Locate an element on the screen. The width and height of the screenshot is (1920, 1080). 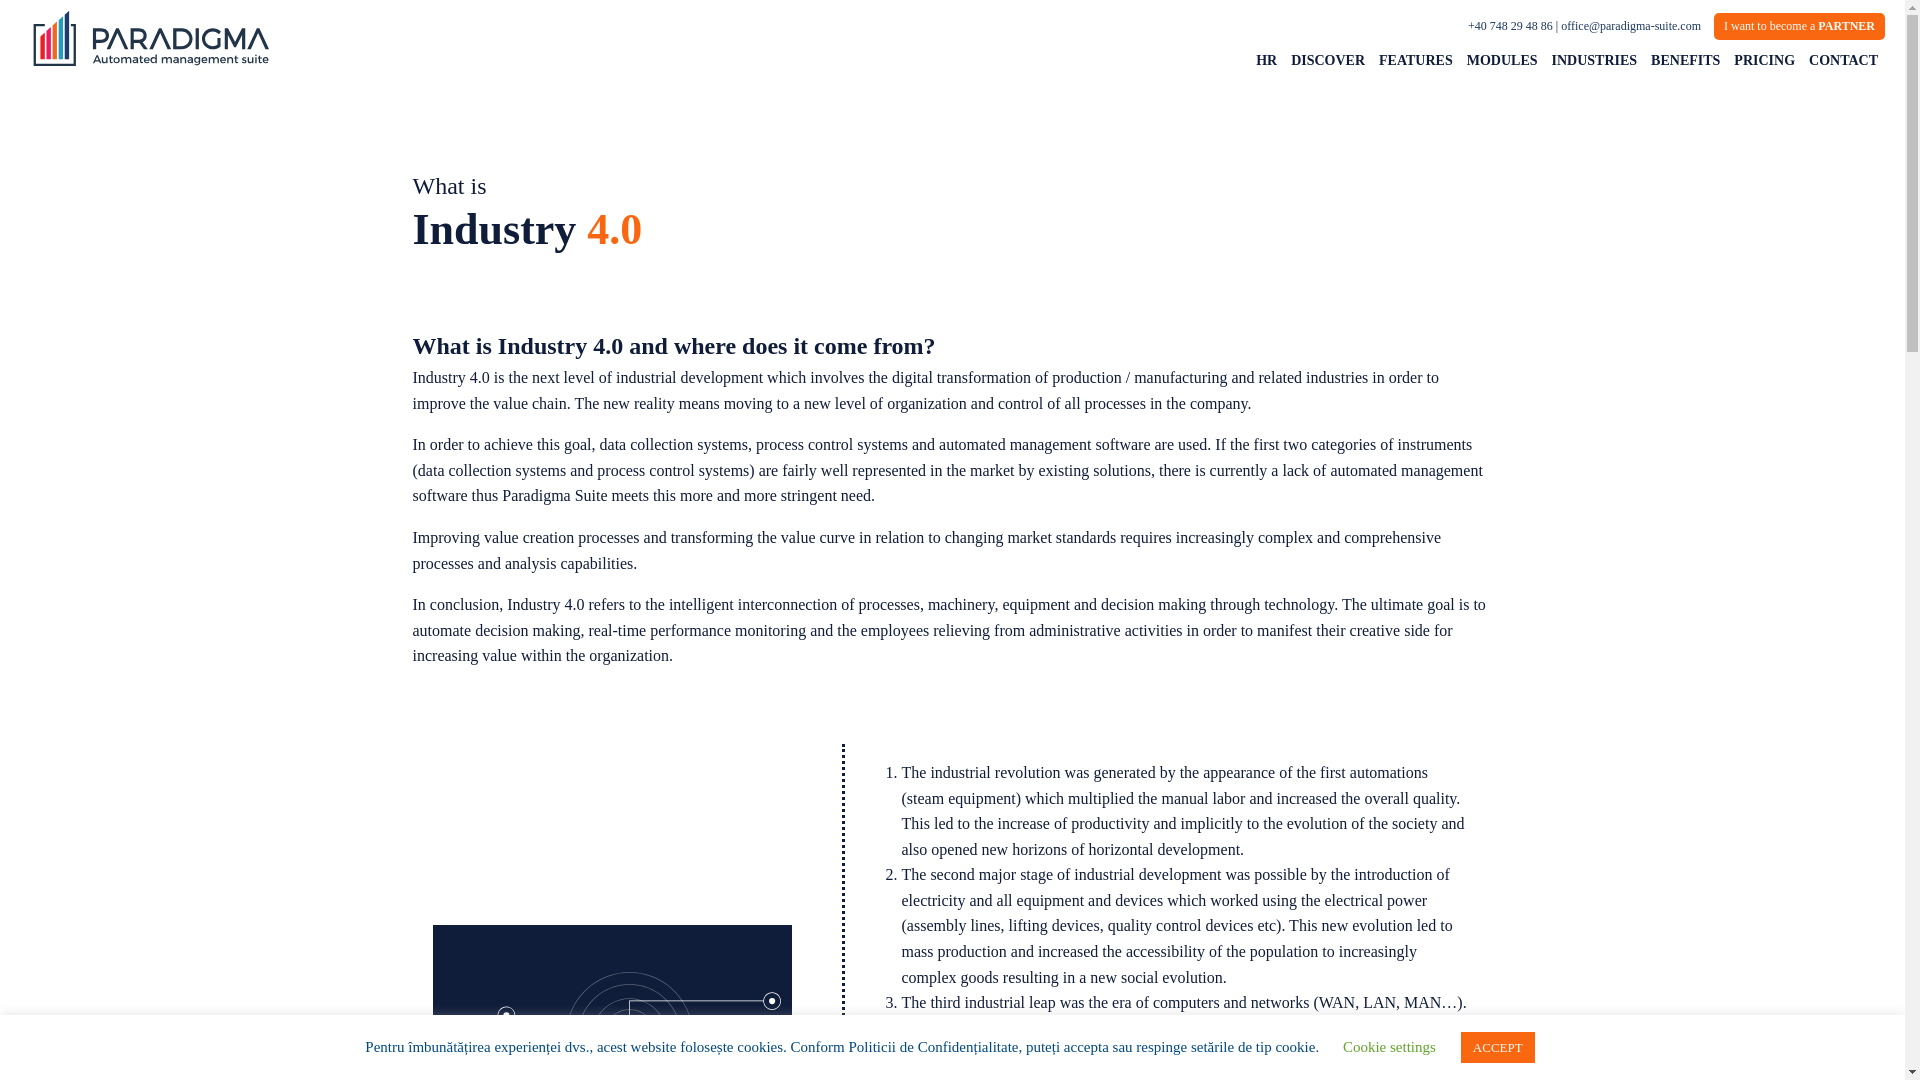
DISCOVER is located at coordinates (1328, 60).